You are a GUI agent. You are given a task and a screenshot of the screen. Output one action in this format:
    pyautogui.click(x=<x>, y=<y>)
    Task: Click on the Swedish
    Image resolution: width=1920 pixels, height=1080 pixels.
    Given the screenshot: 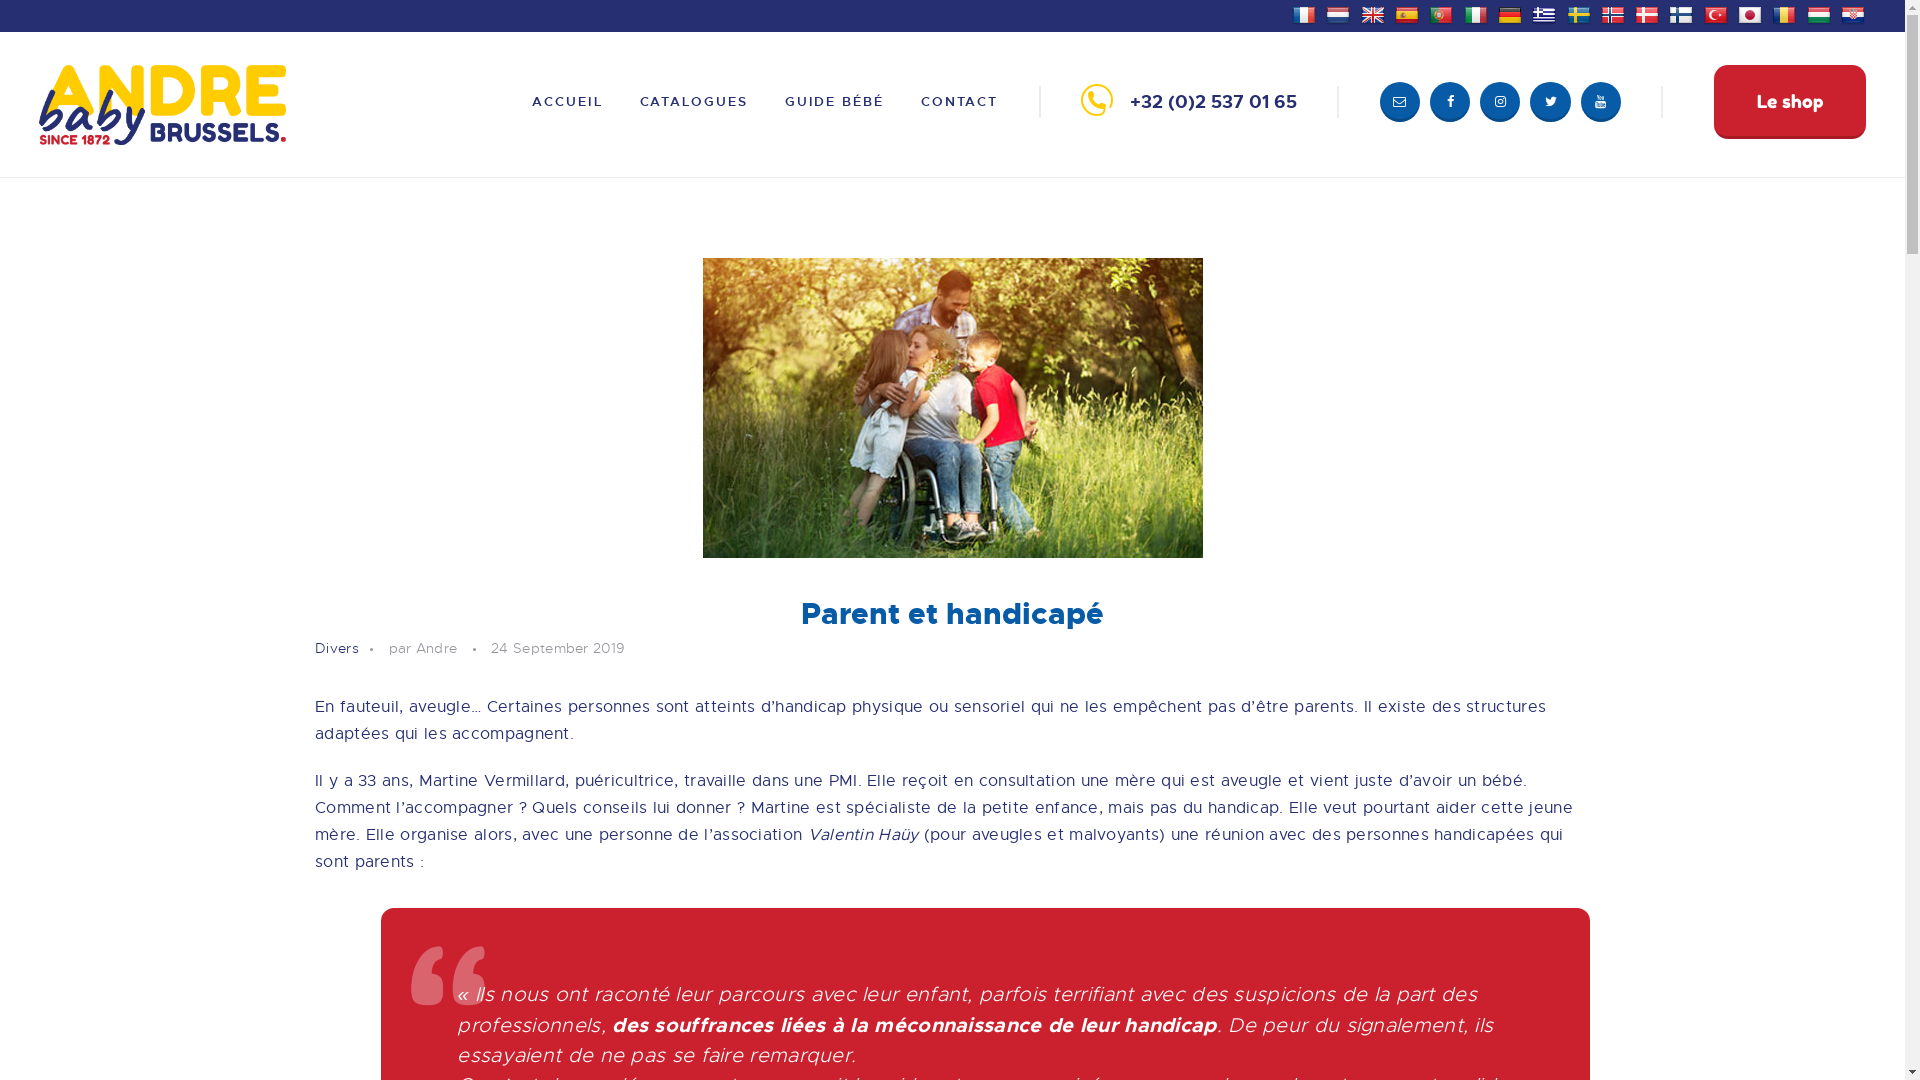 What is the action you would take?
    pyautogui.click(x=1580, y=13)
    